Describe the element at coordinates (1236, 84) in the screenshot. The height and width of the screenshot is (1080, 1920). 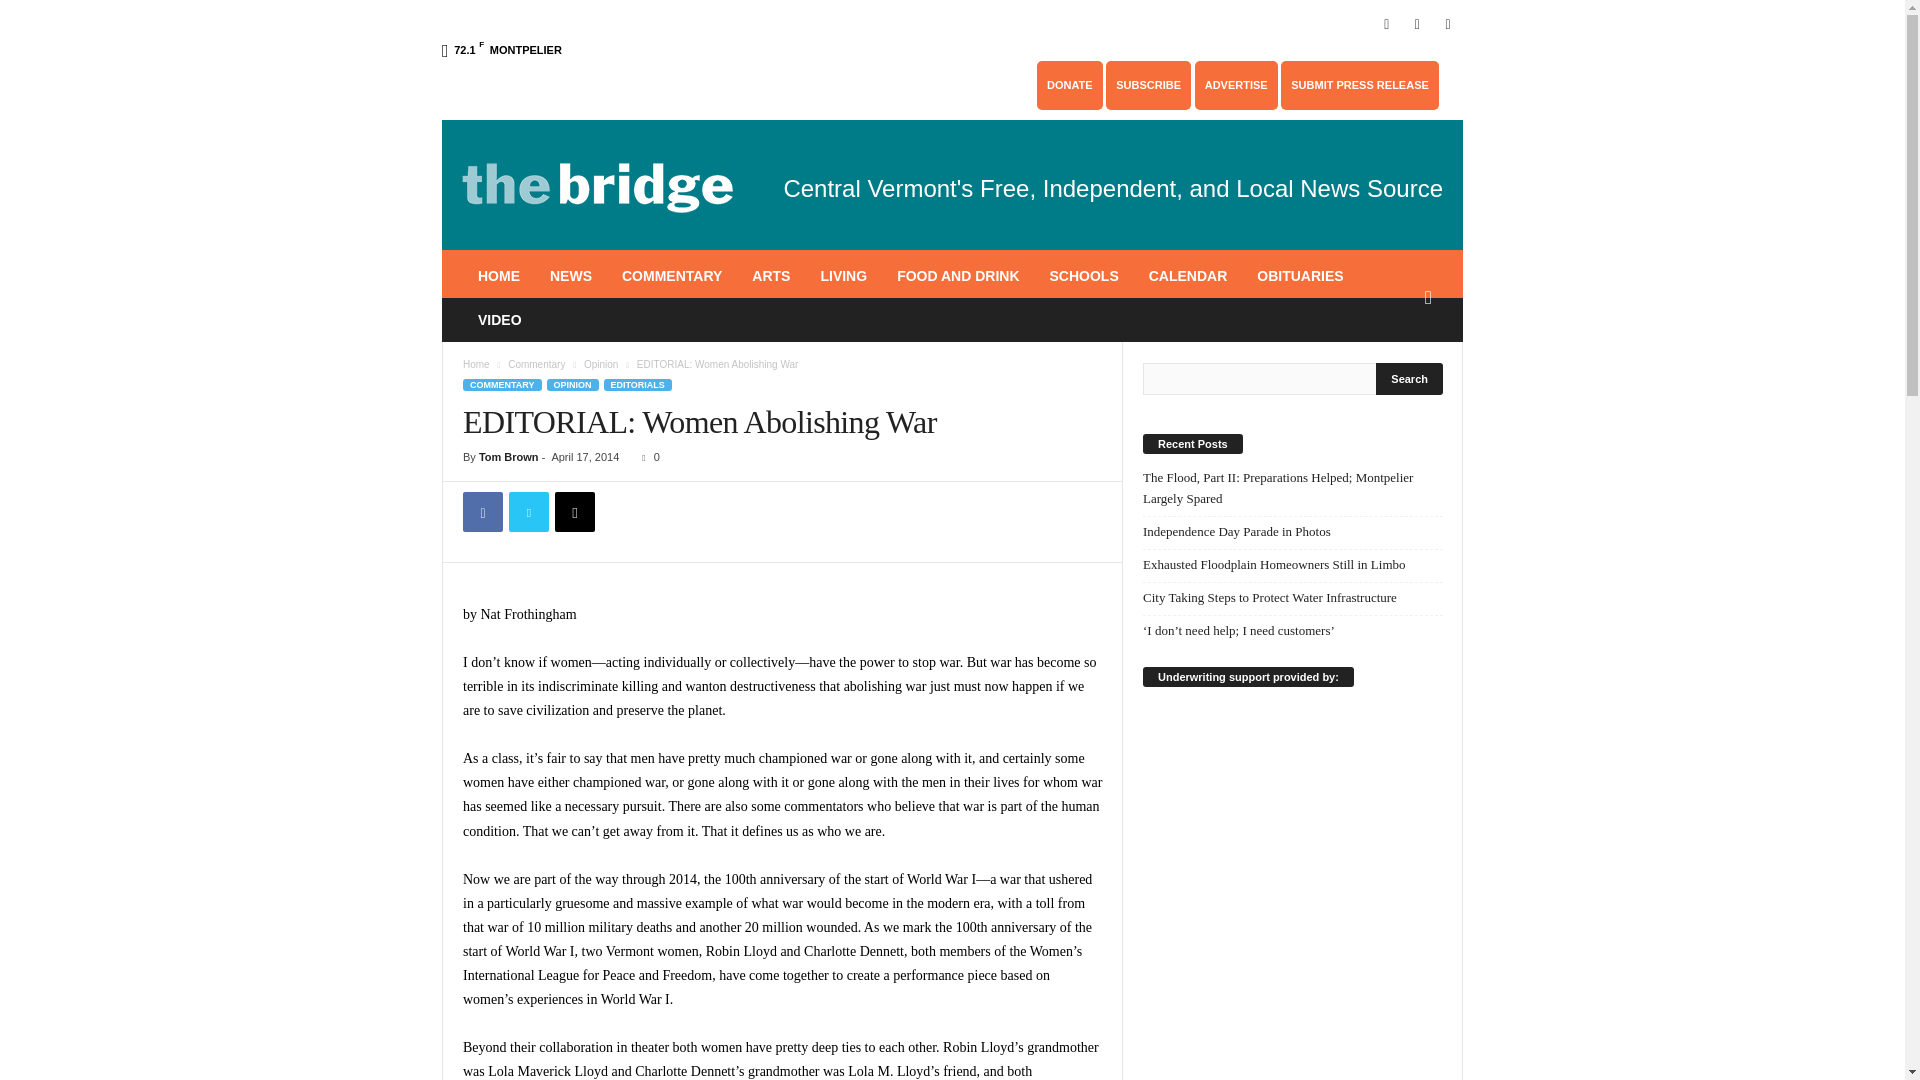
I see `ADVERTISE` at that location.